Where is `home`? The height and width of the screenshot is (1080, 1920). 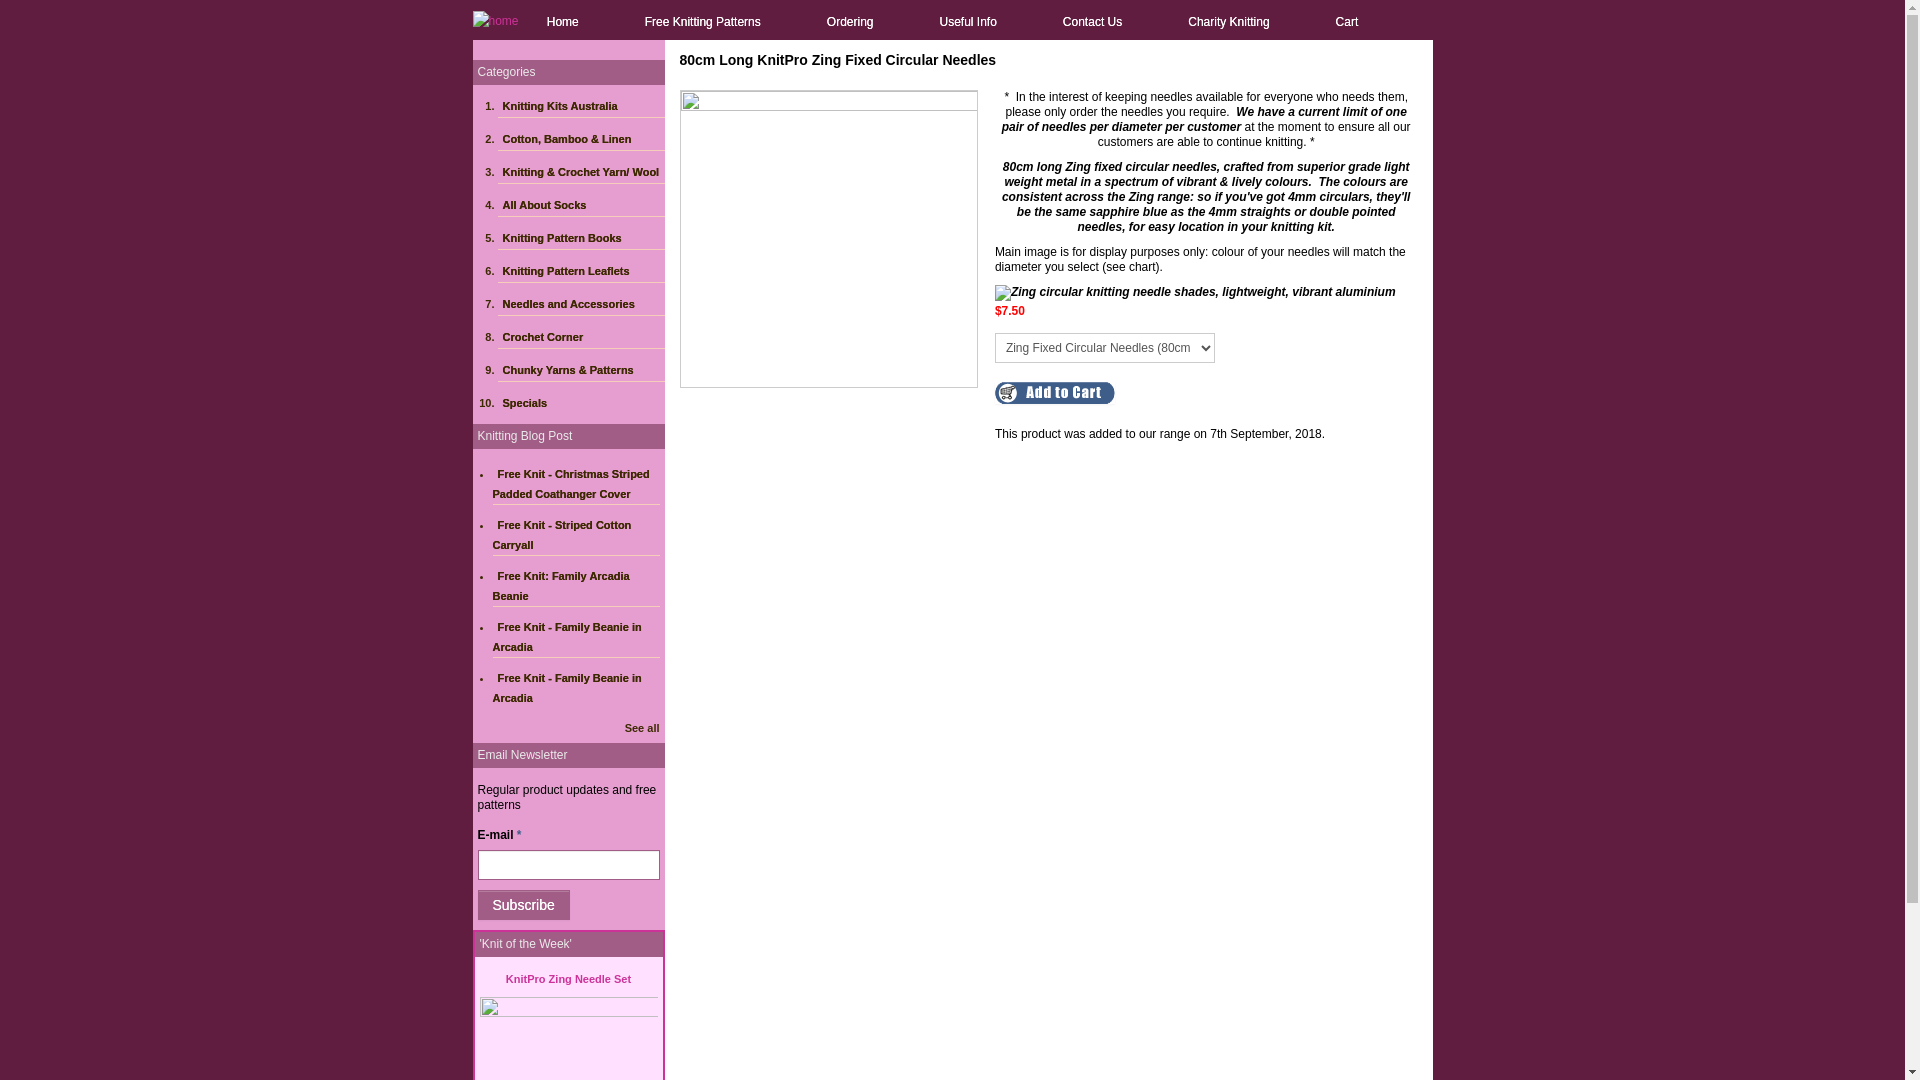 home is located at coordinates (495, 20).